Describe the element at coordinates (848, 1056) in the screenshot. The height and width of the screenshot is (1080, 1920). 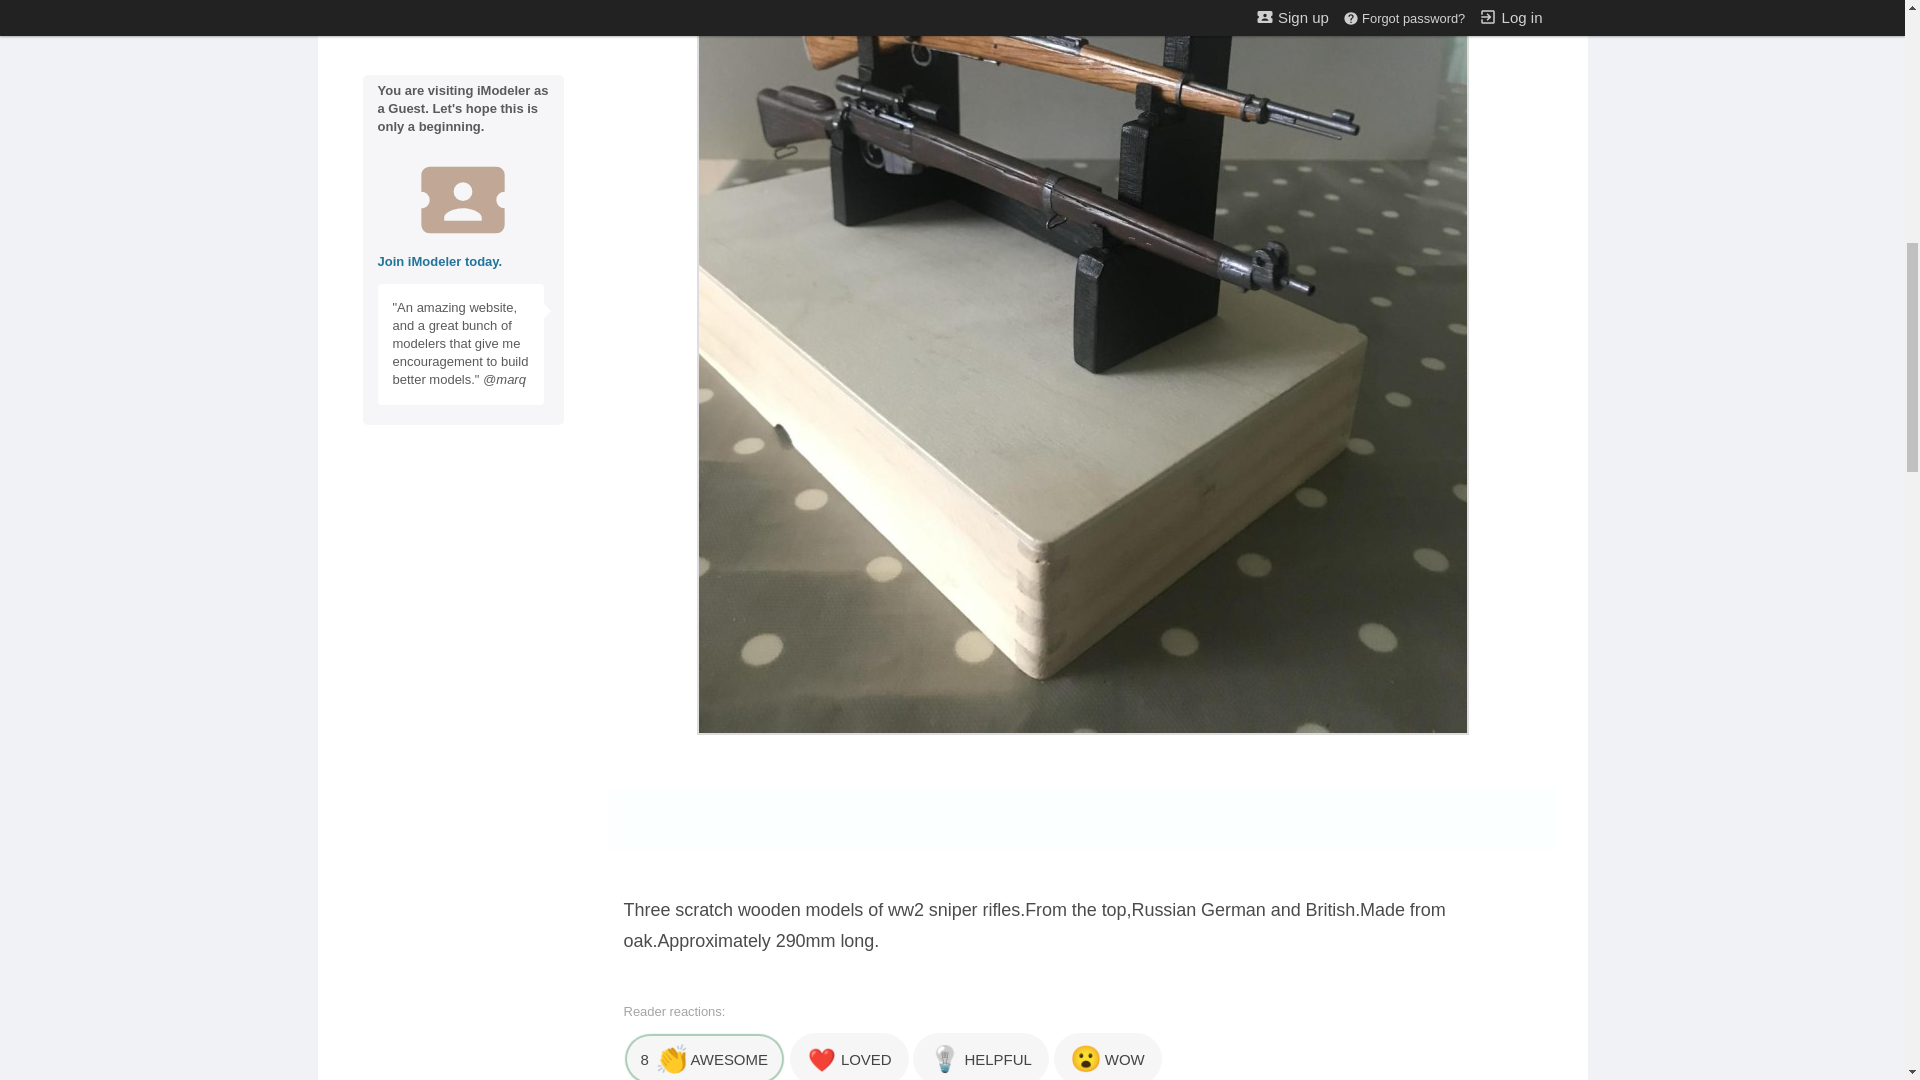
I see `I'm fond of this` at that location.